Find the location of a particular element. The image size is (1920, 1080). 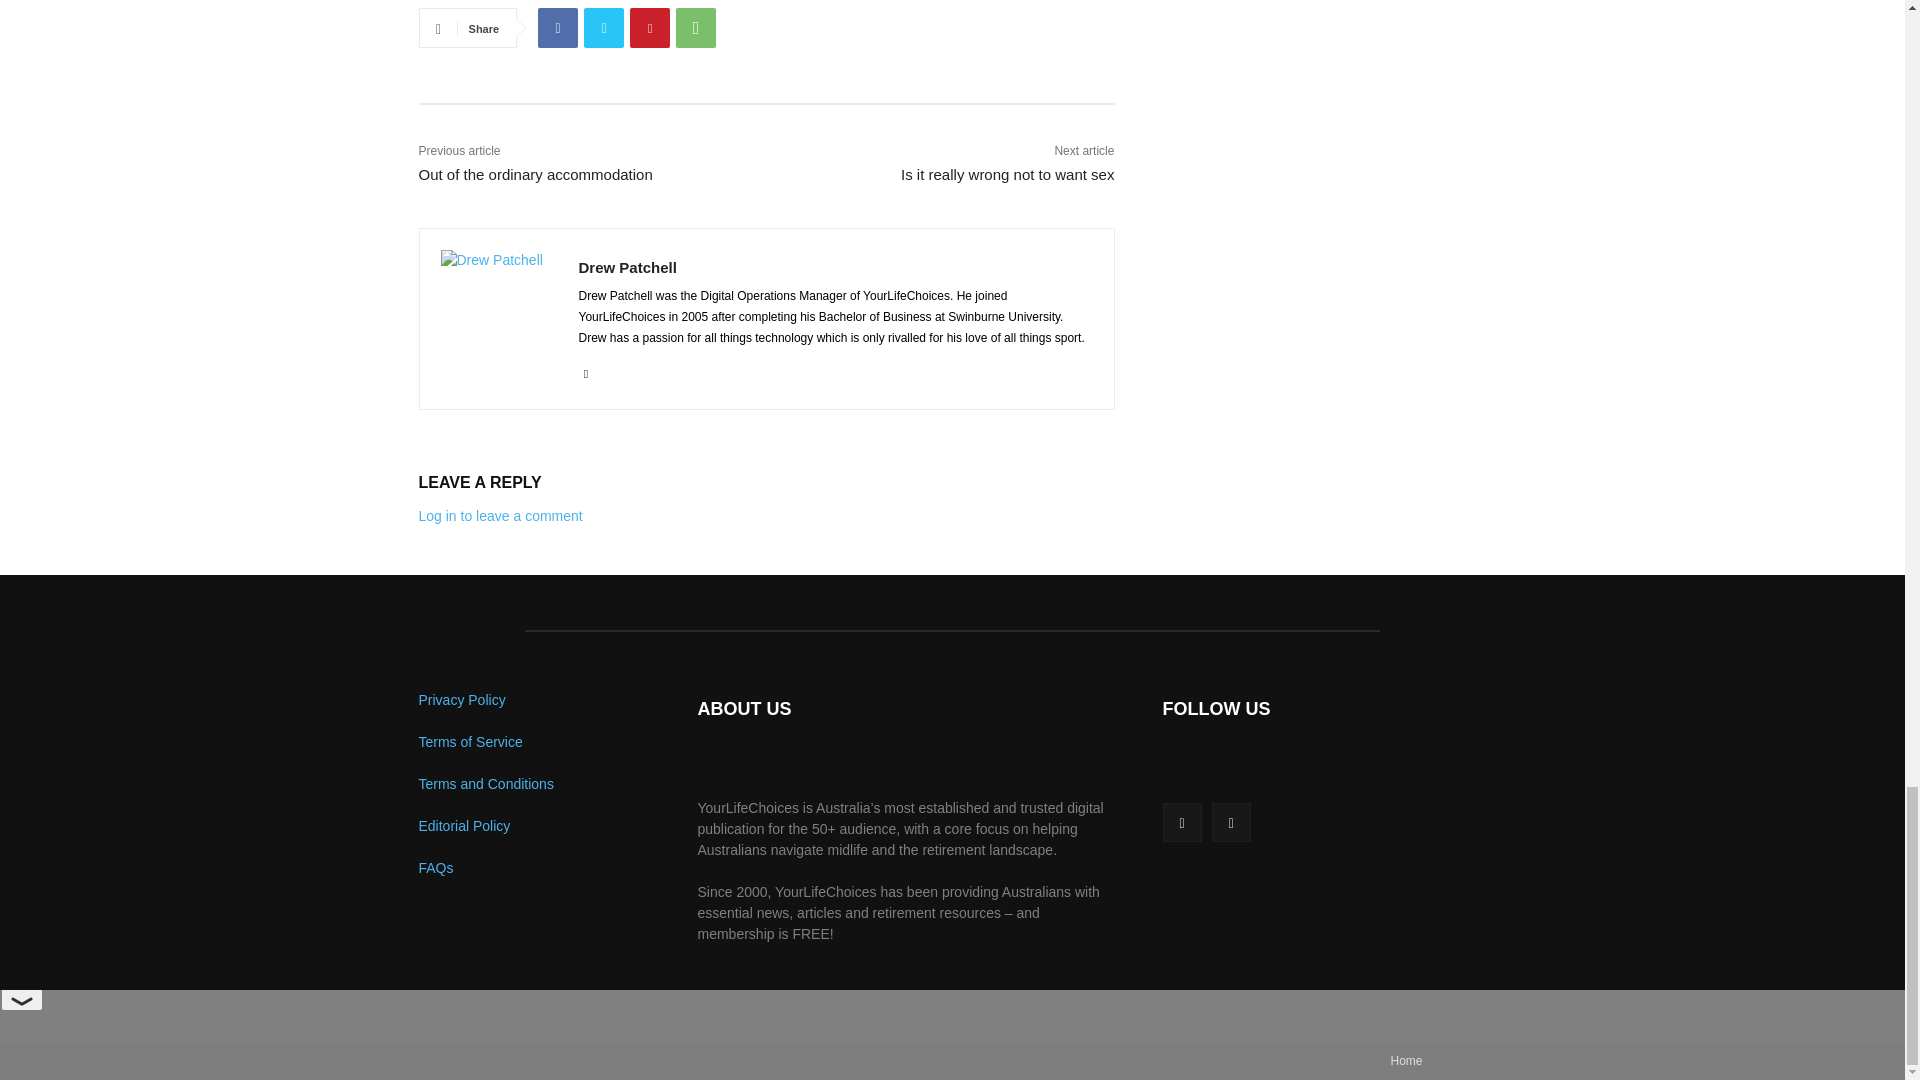

Twitter is located at coordinates (604, 27).